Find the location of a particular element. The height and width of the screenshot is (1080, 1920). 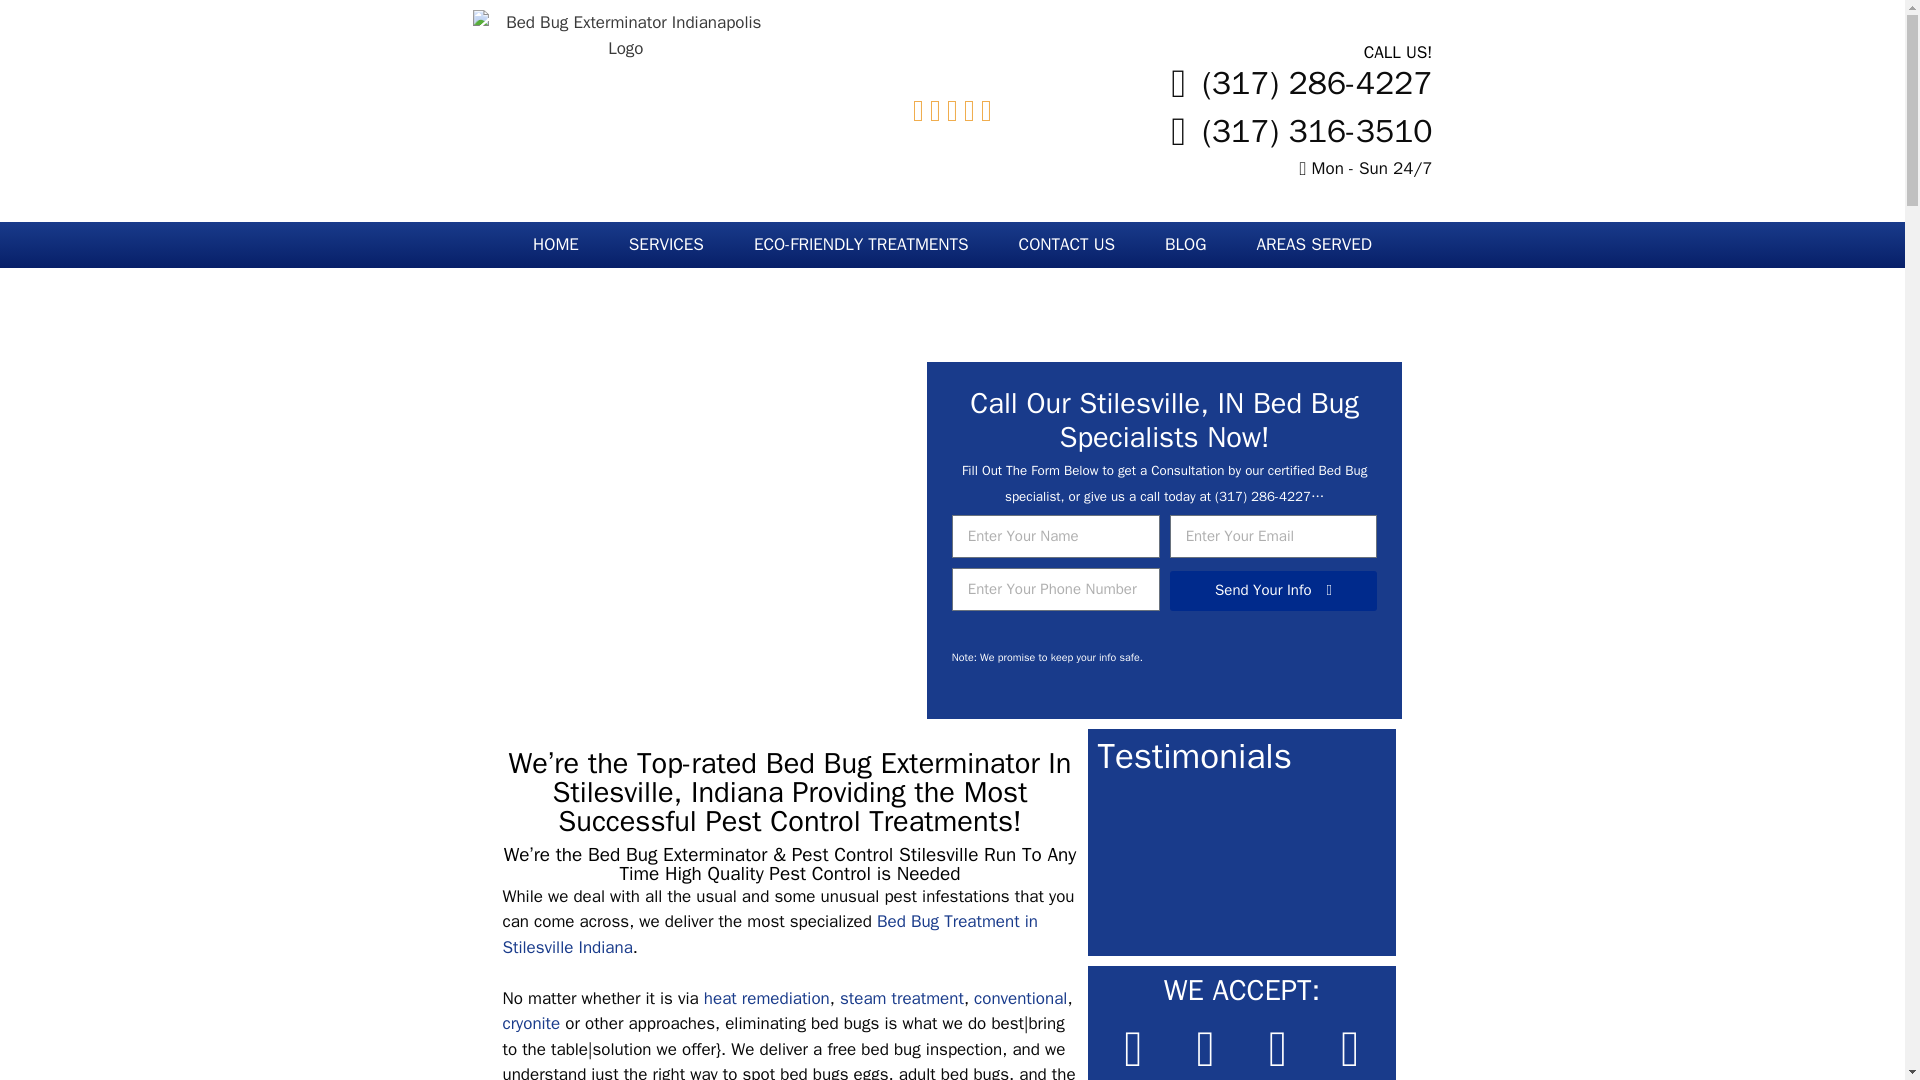

ECO-FRIENDLY TREATMENTS is located at coordinates (862, 244).